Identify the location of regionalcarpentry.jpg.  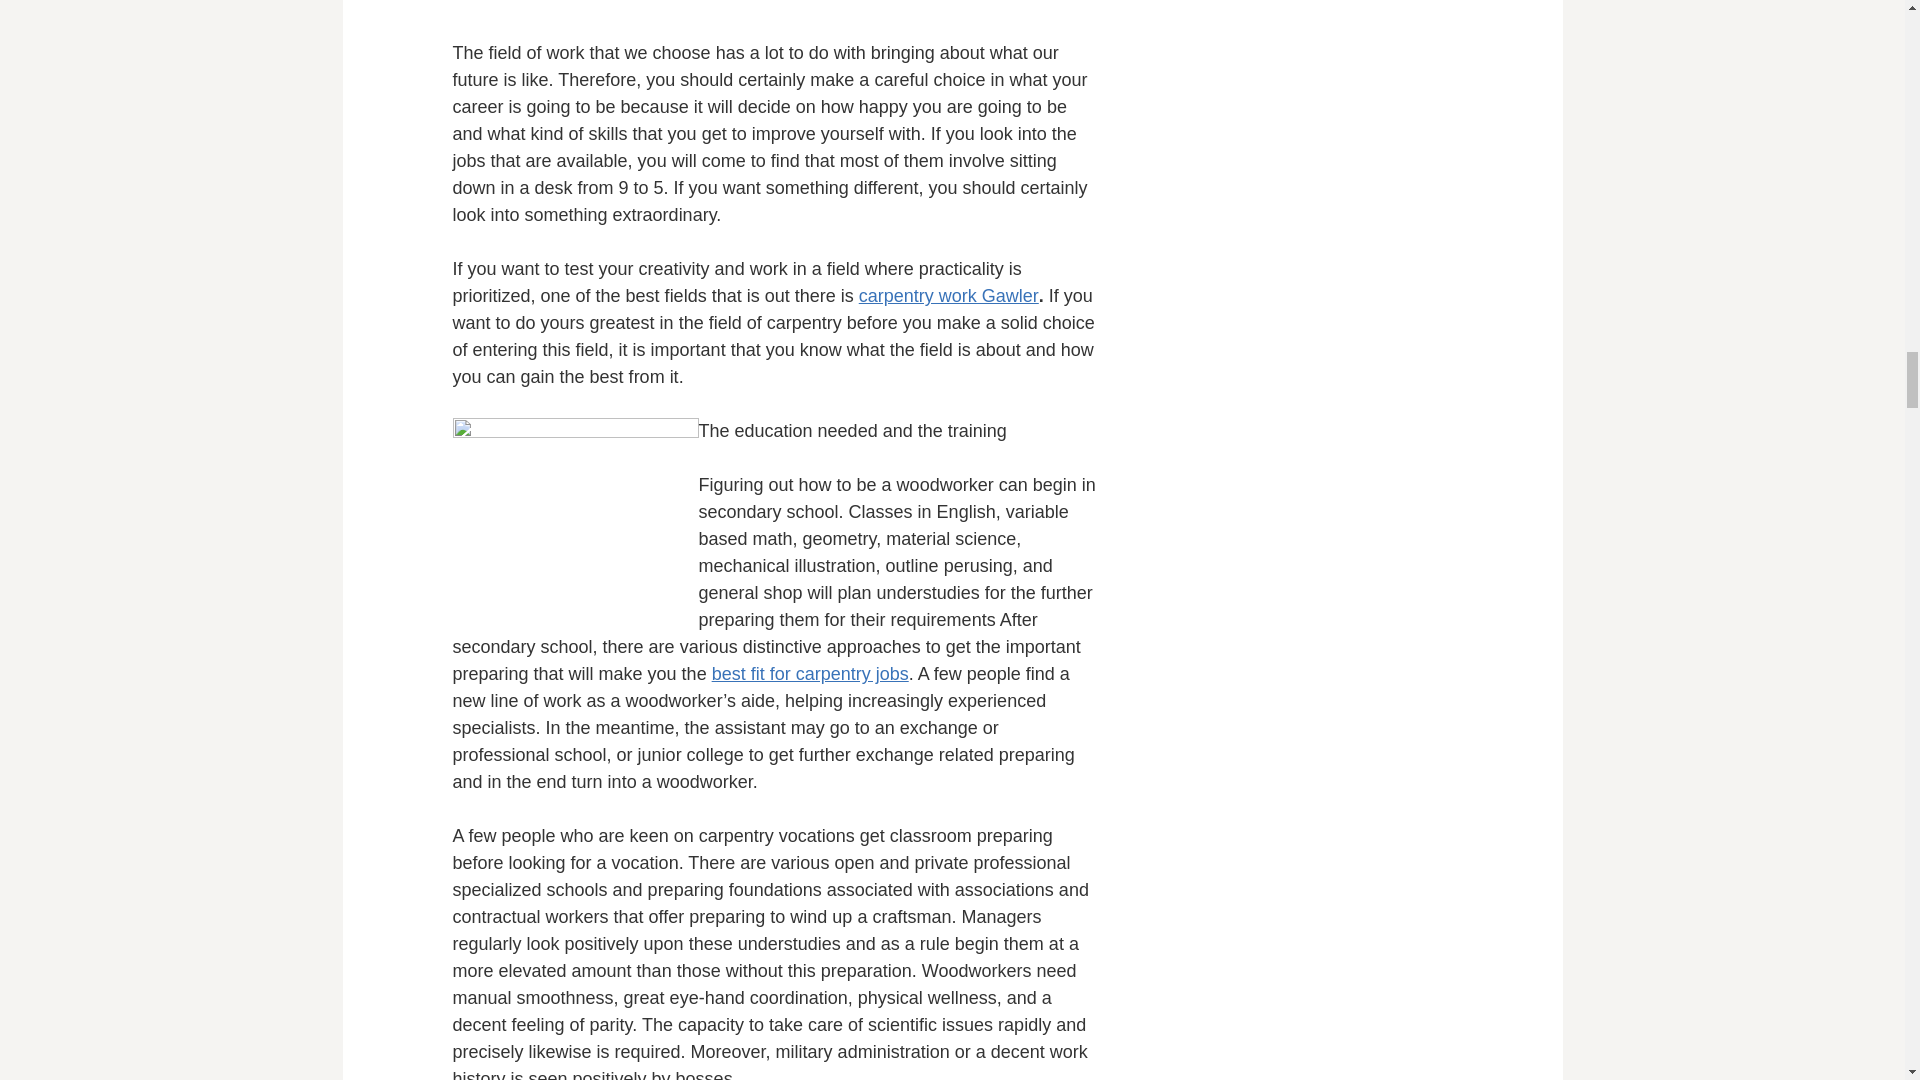
(574, 517).